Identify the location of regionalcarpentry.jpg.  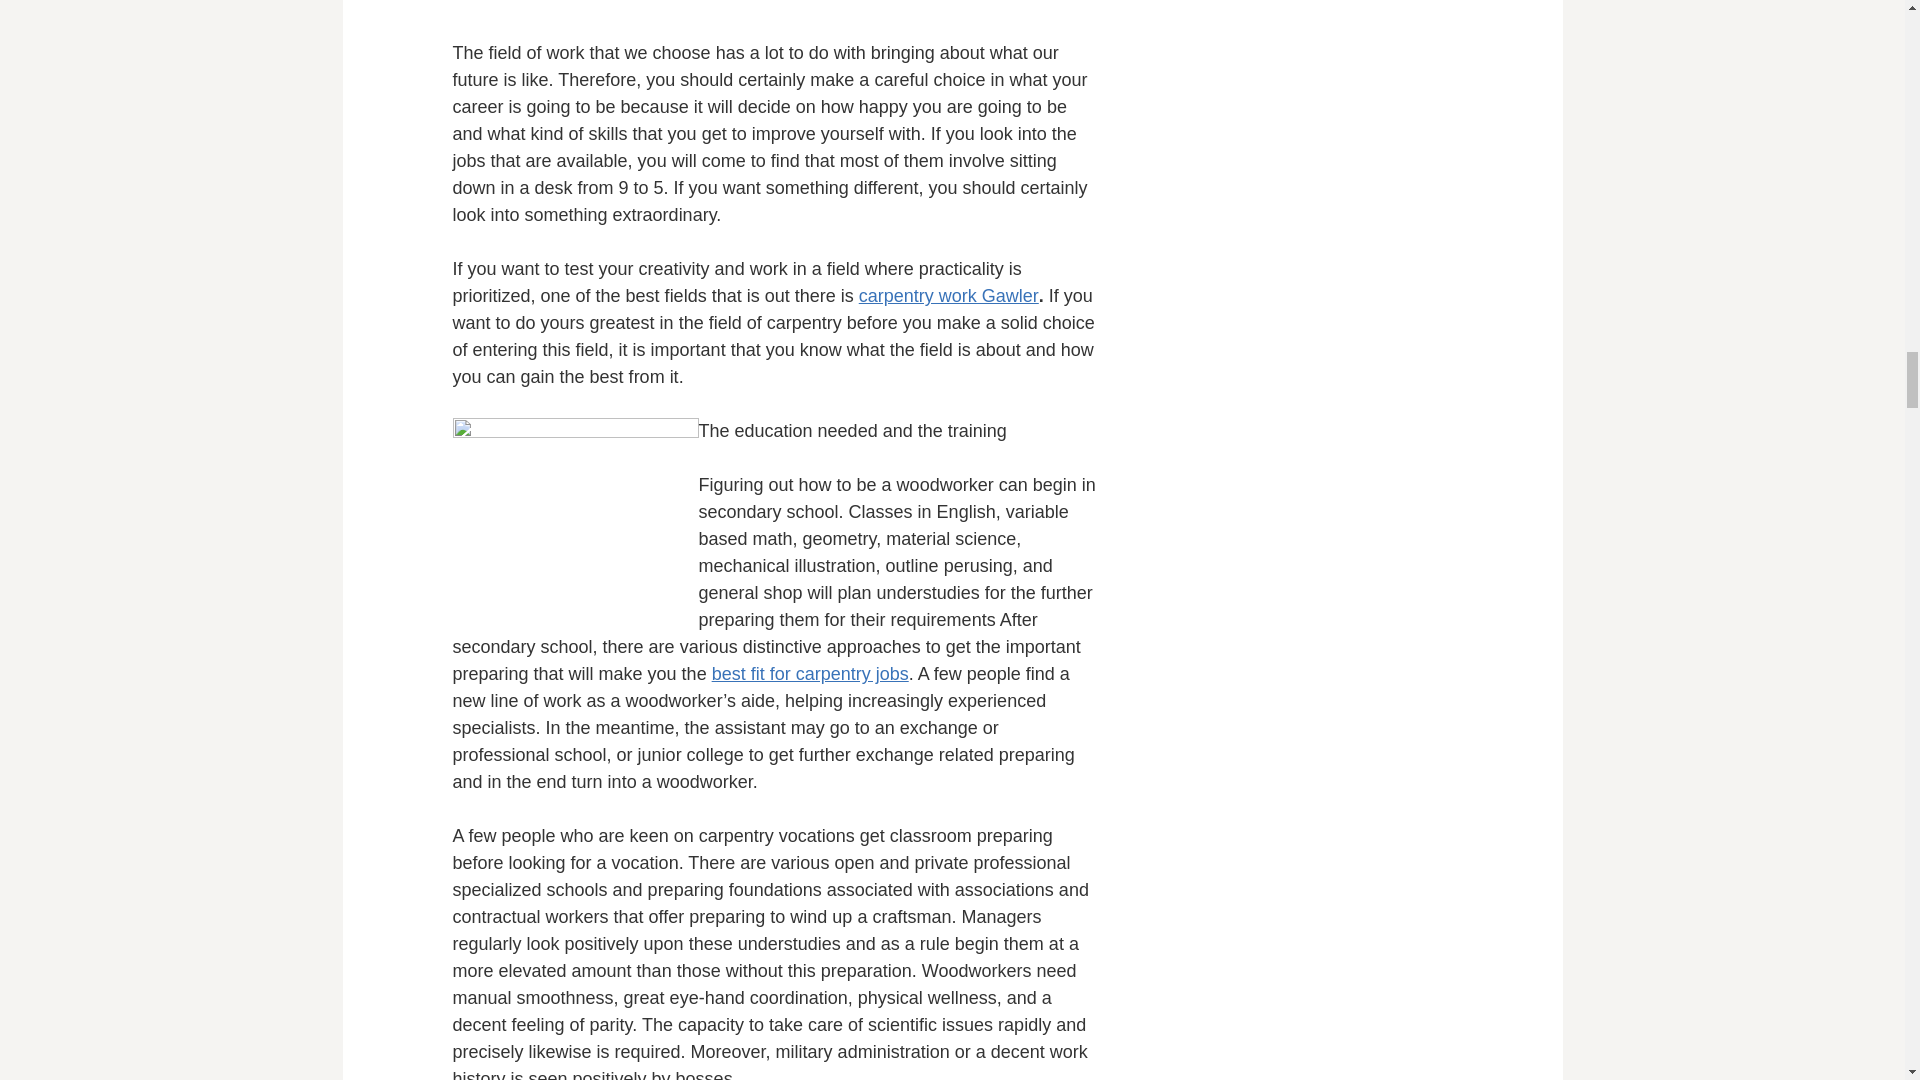
(574, 517).